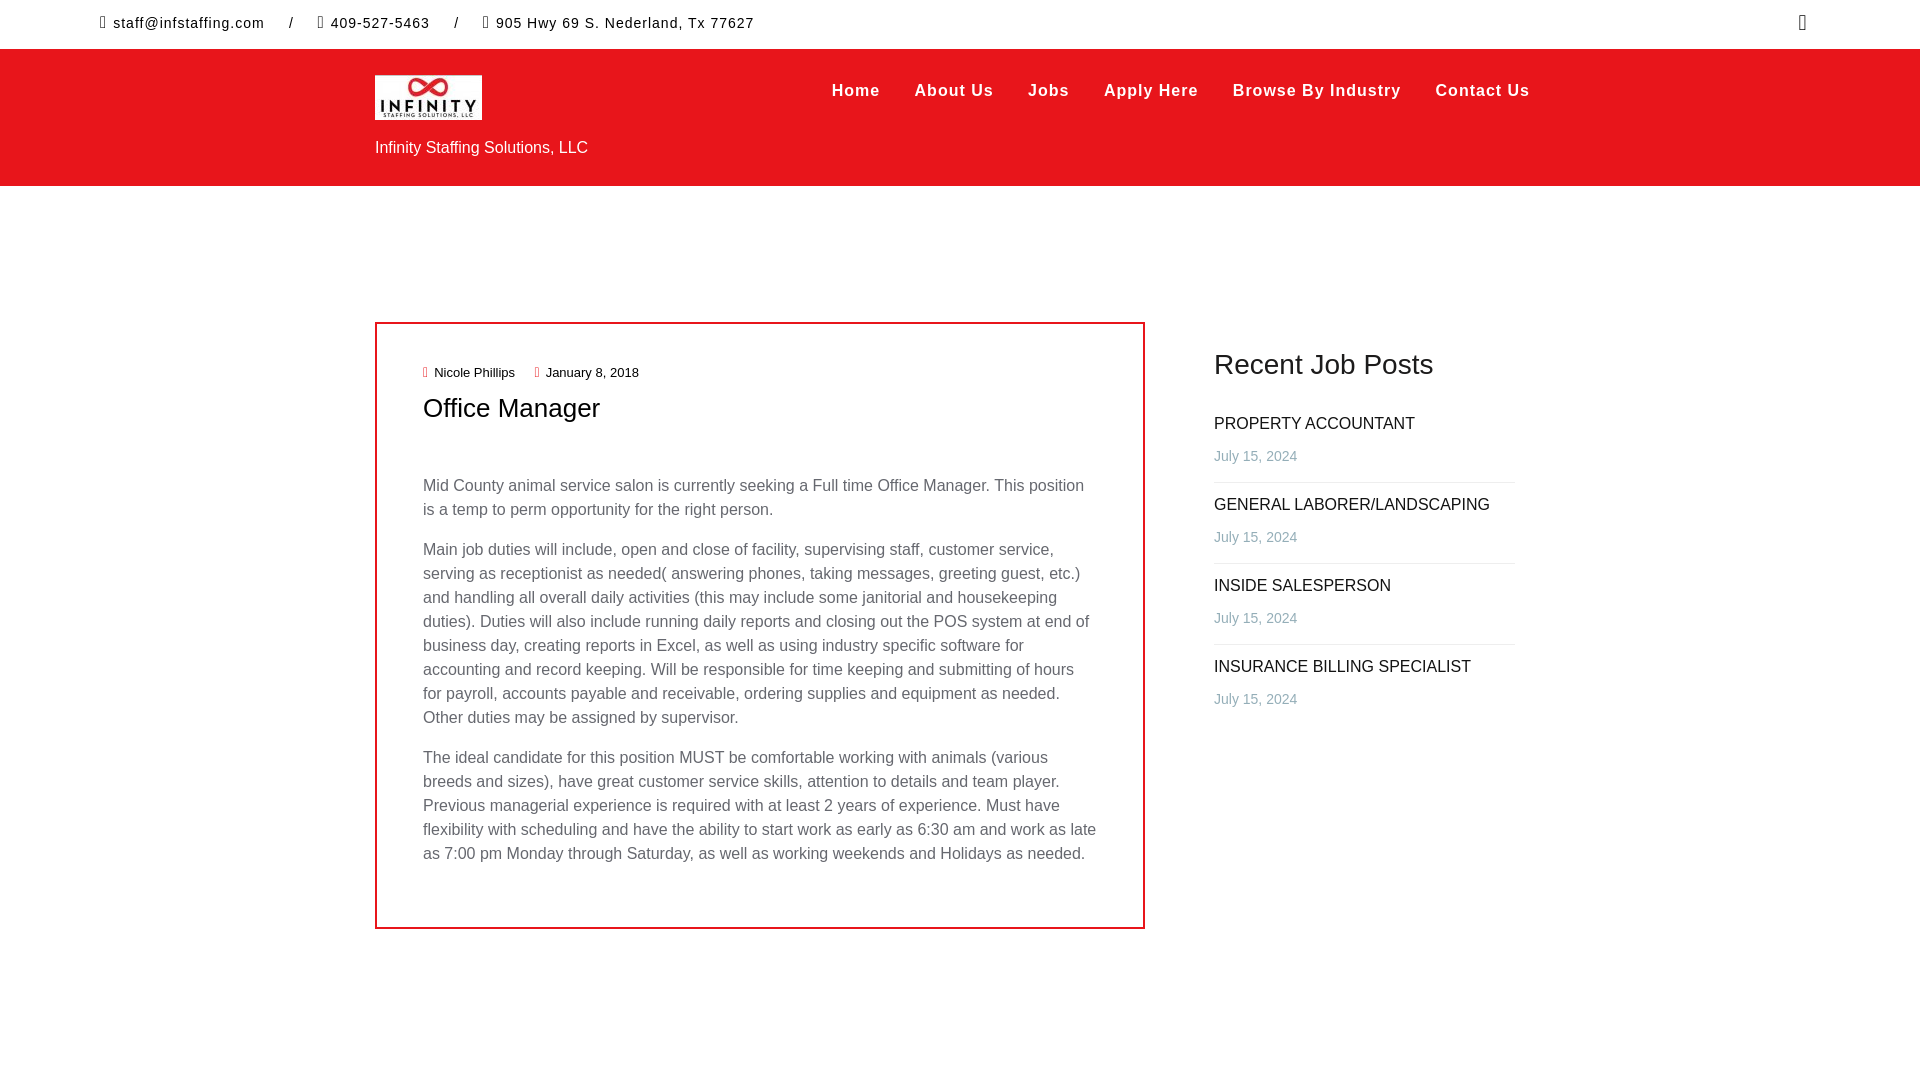  I want to click on Browse By Industry, so click(1316, 91).